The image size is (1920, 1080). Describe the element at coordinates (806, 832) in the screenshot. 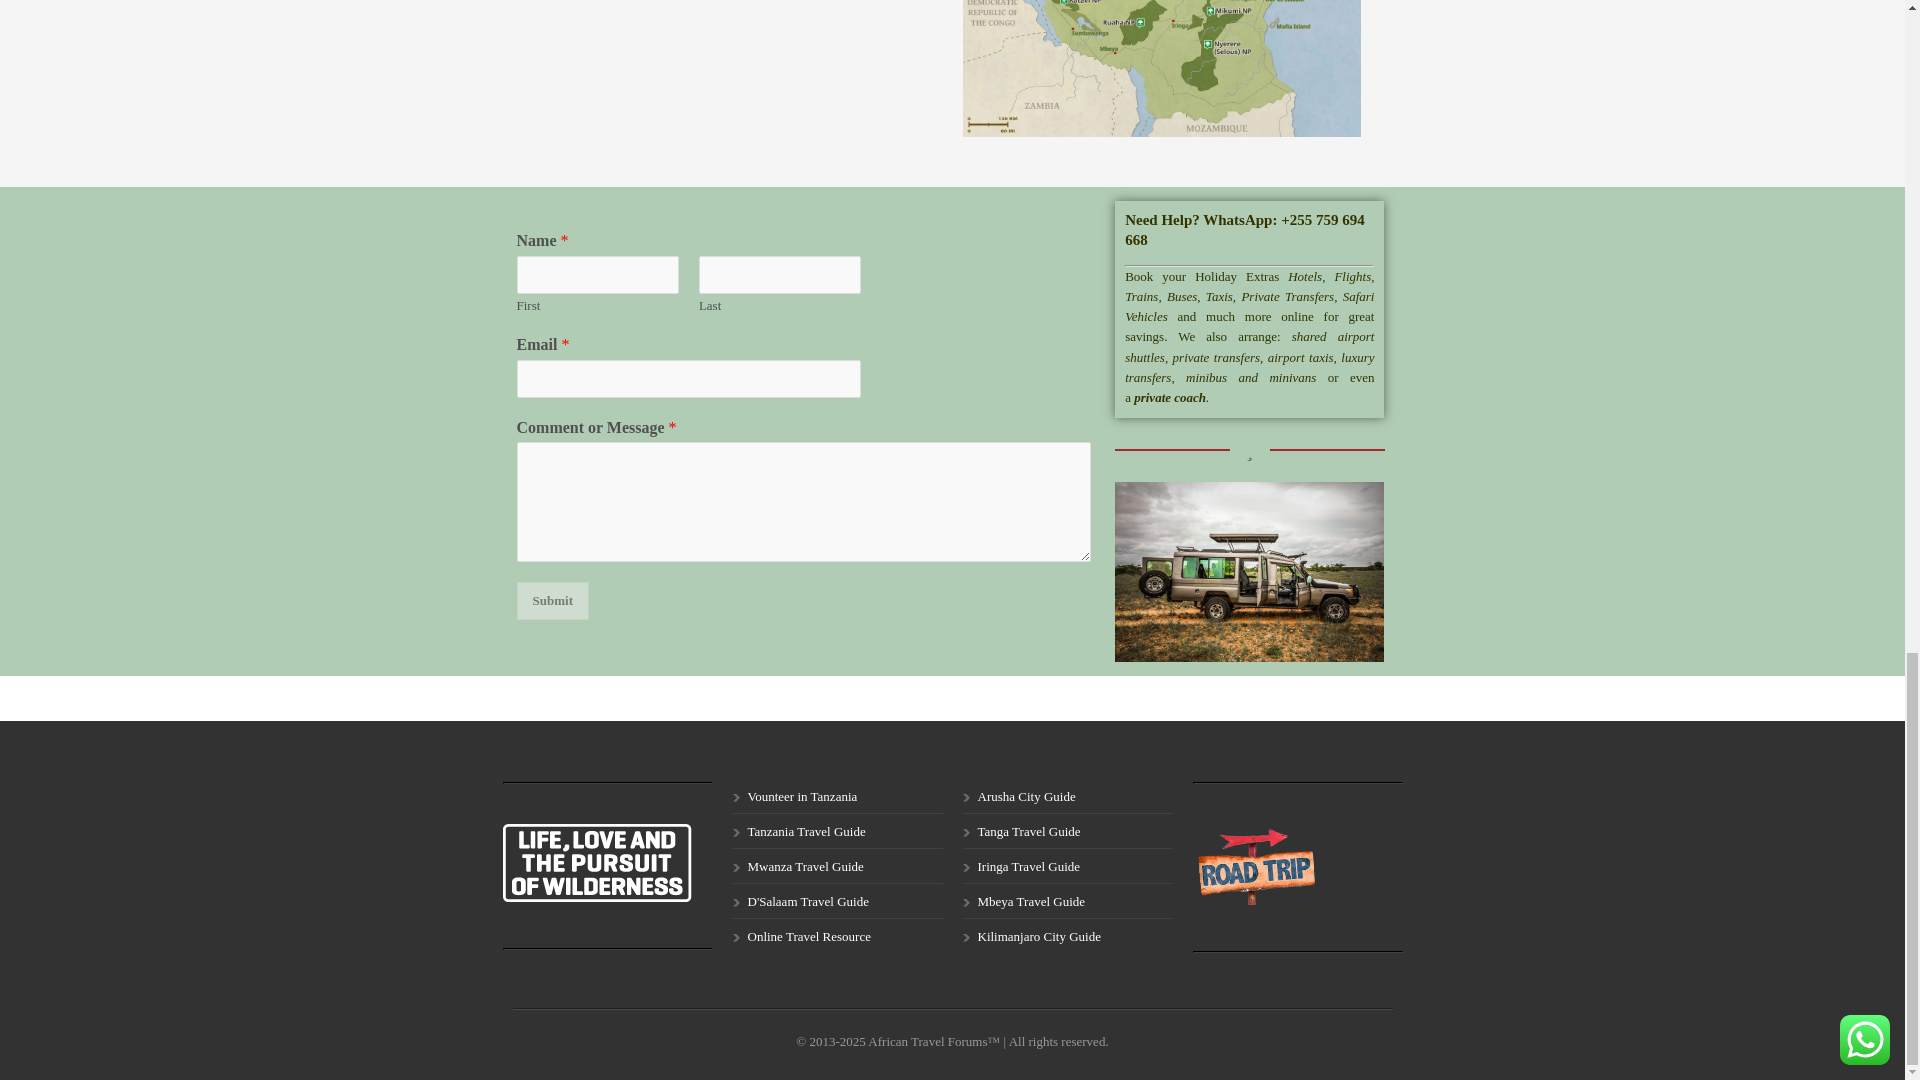

I see `Tanzania Travel Guide` at that location.